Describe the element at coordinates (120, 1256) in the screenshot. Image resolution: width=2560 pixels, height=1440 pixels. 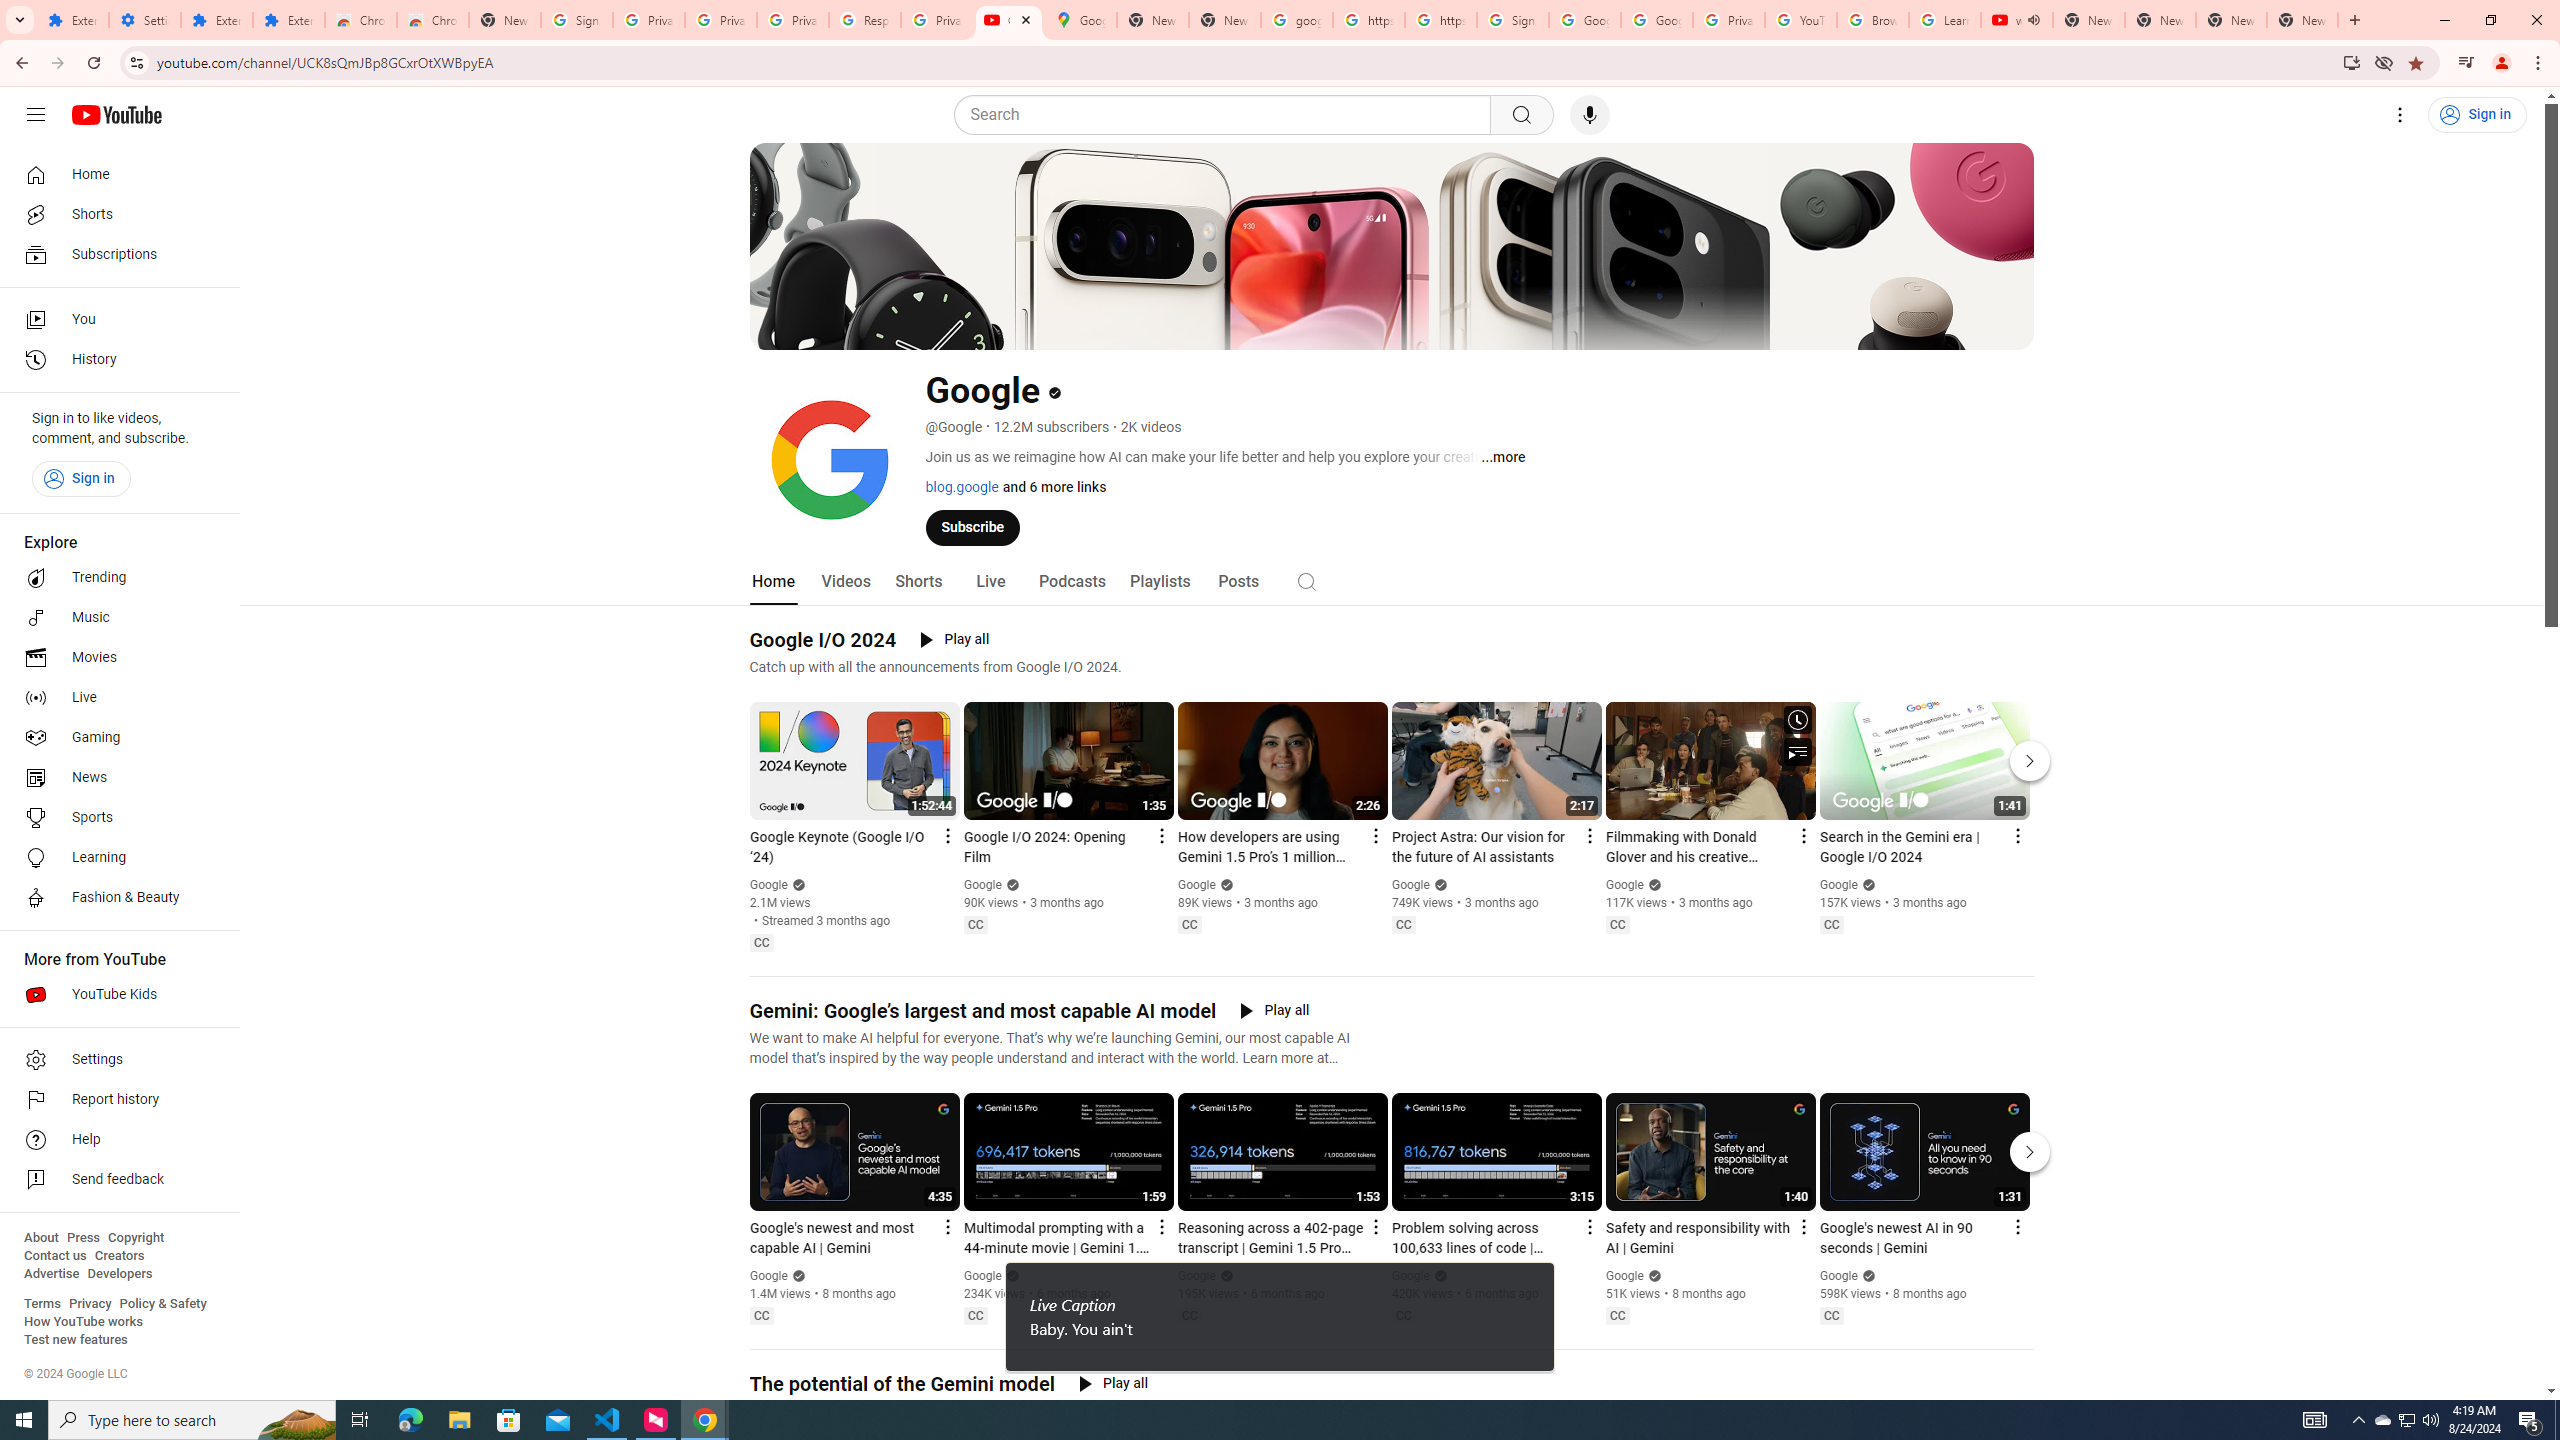
I see `Creators` at that location.